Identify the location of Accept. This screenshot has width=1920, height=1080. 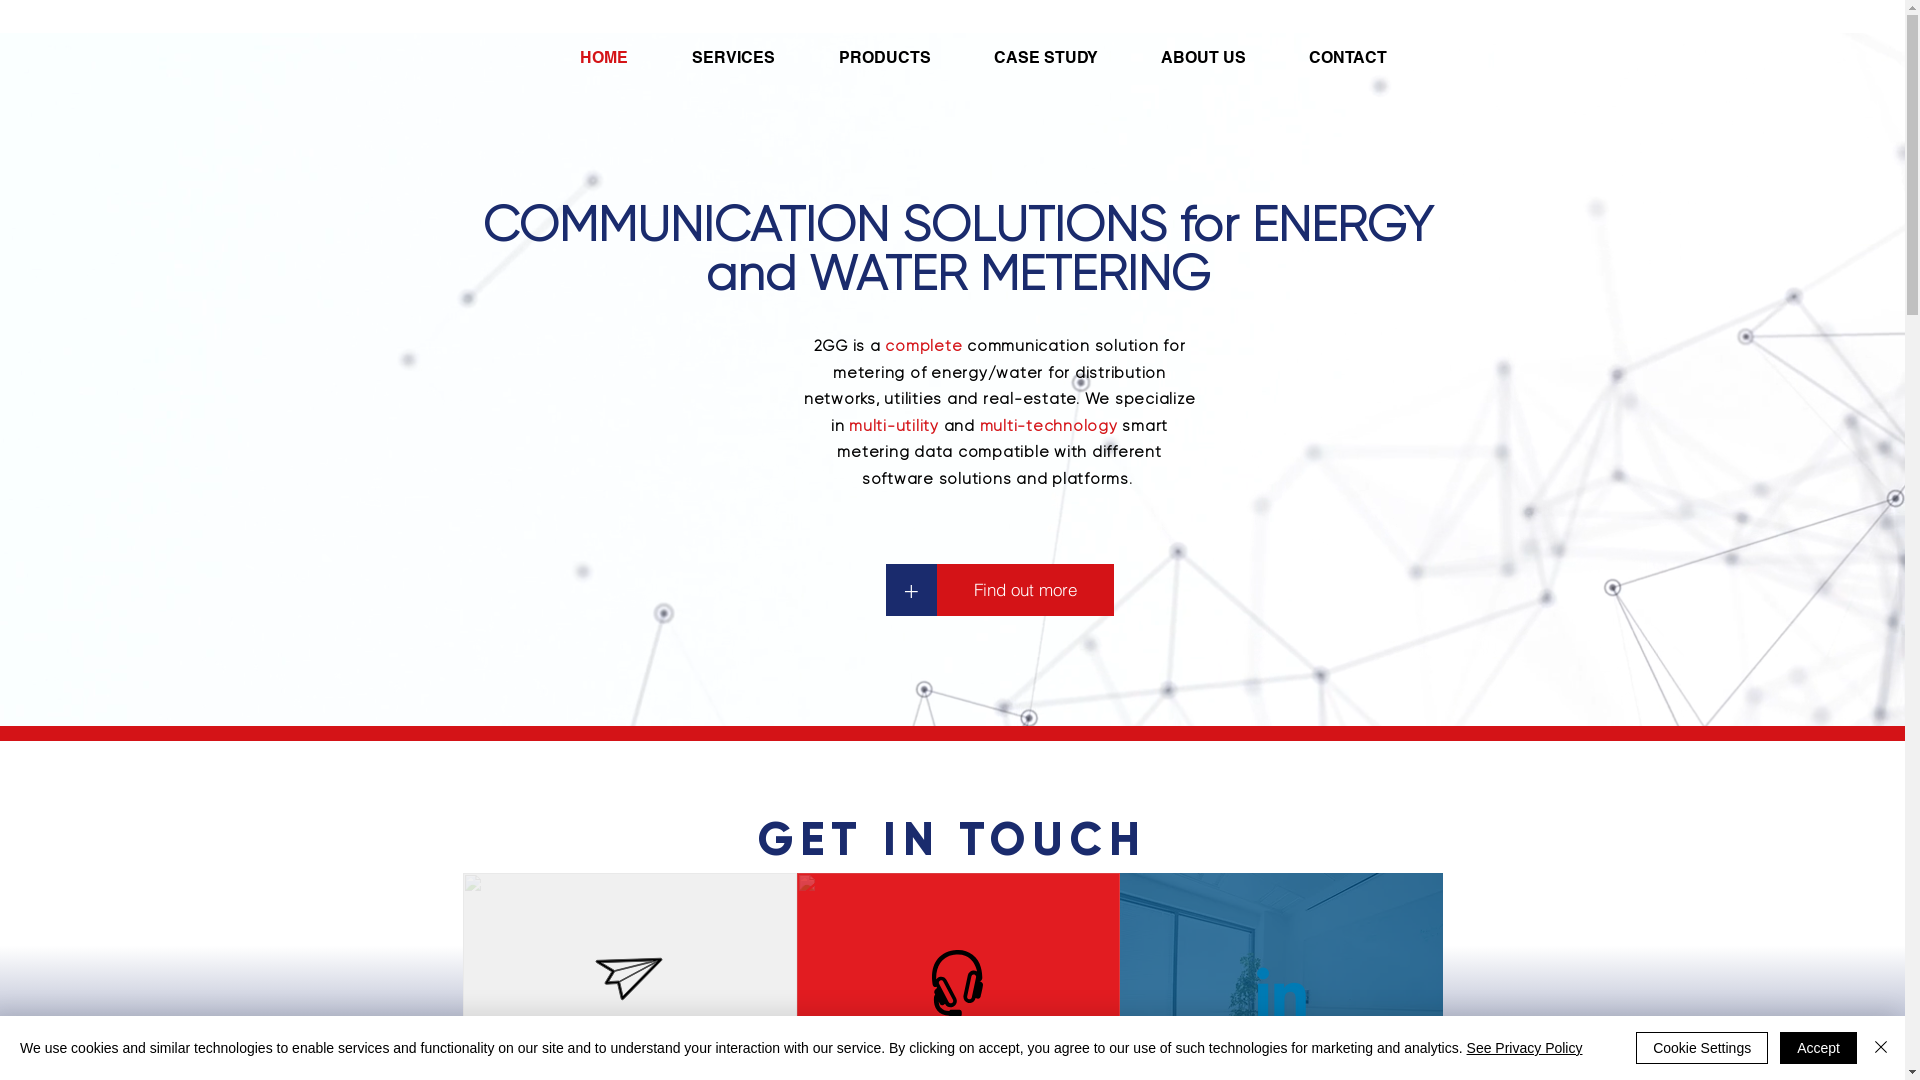
(1818, 1048).